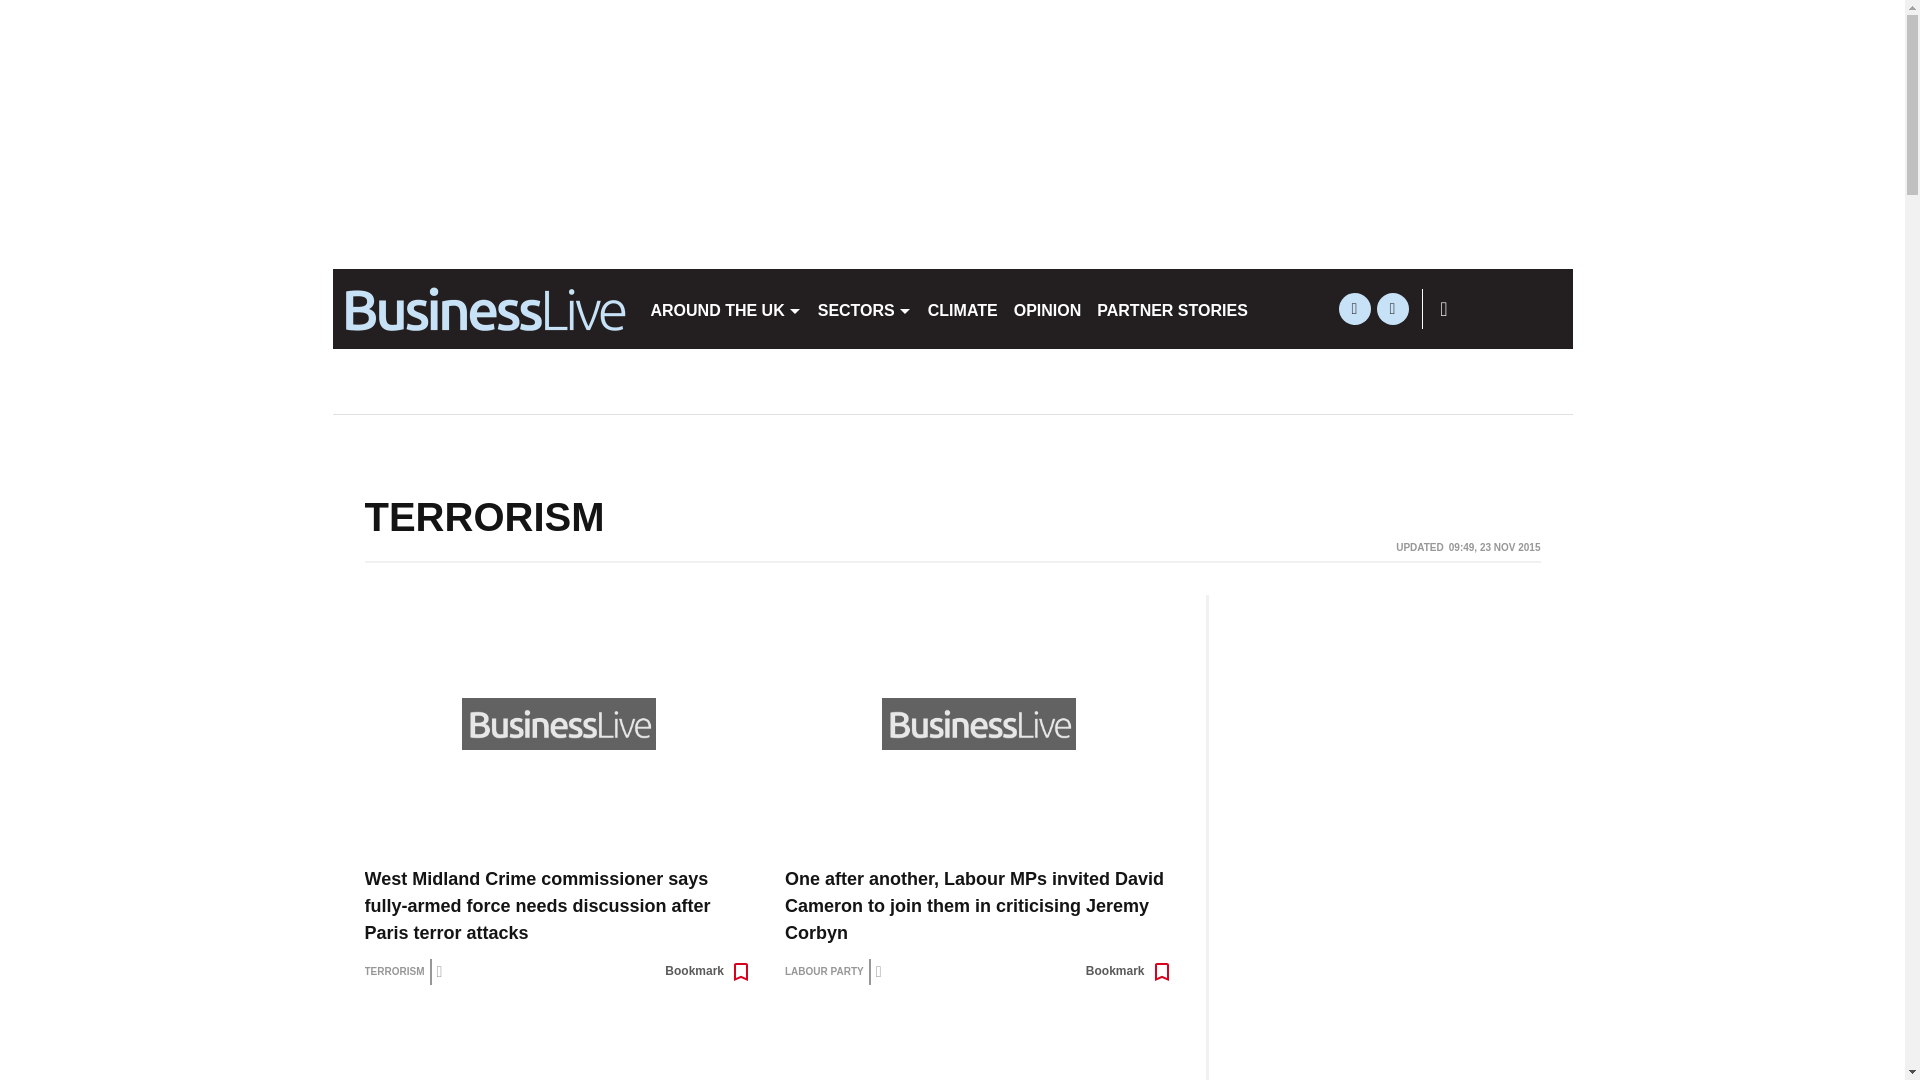 The image size is (1920, 1080). Describe the element at coordinates (1172, 308) in the screenshot. I see `PARTNER STORIES` at that location.